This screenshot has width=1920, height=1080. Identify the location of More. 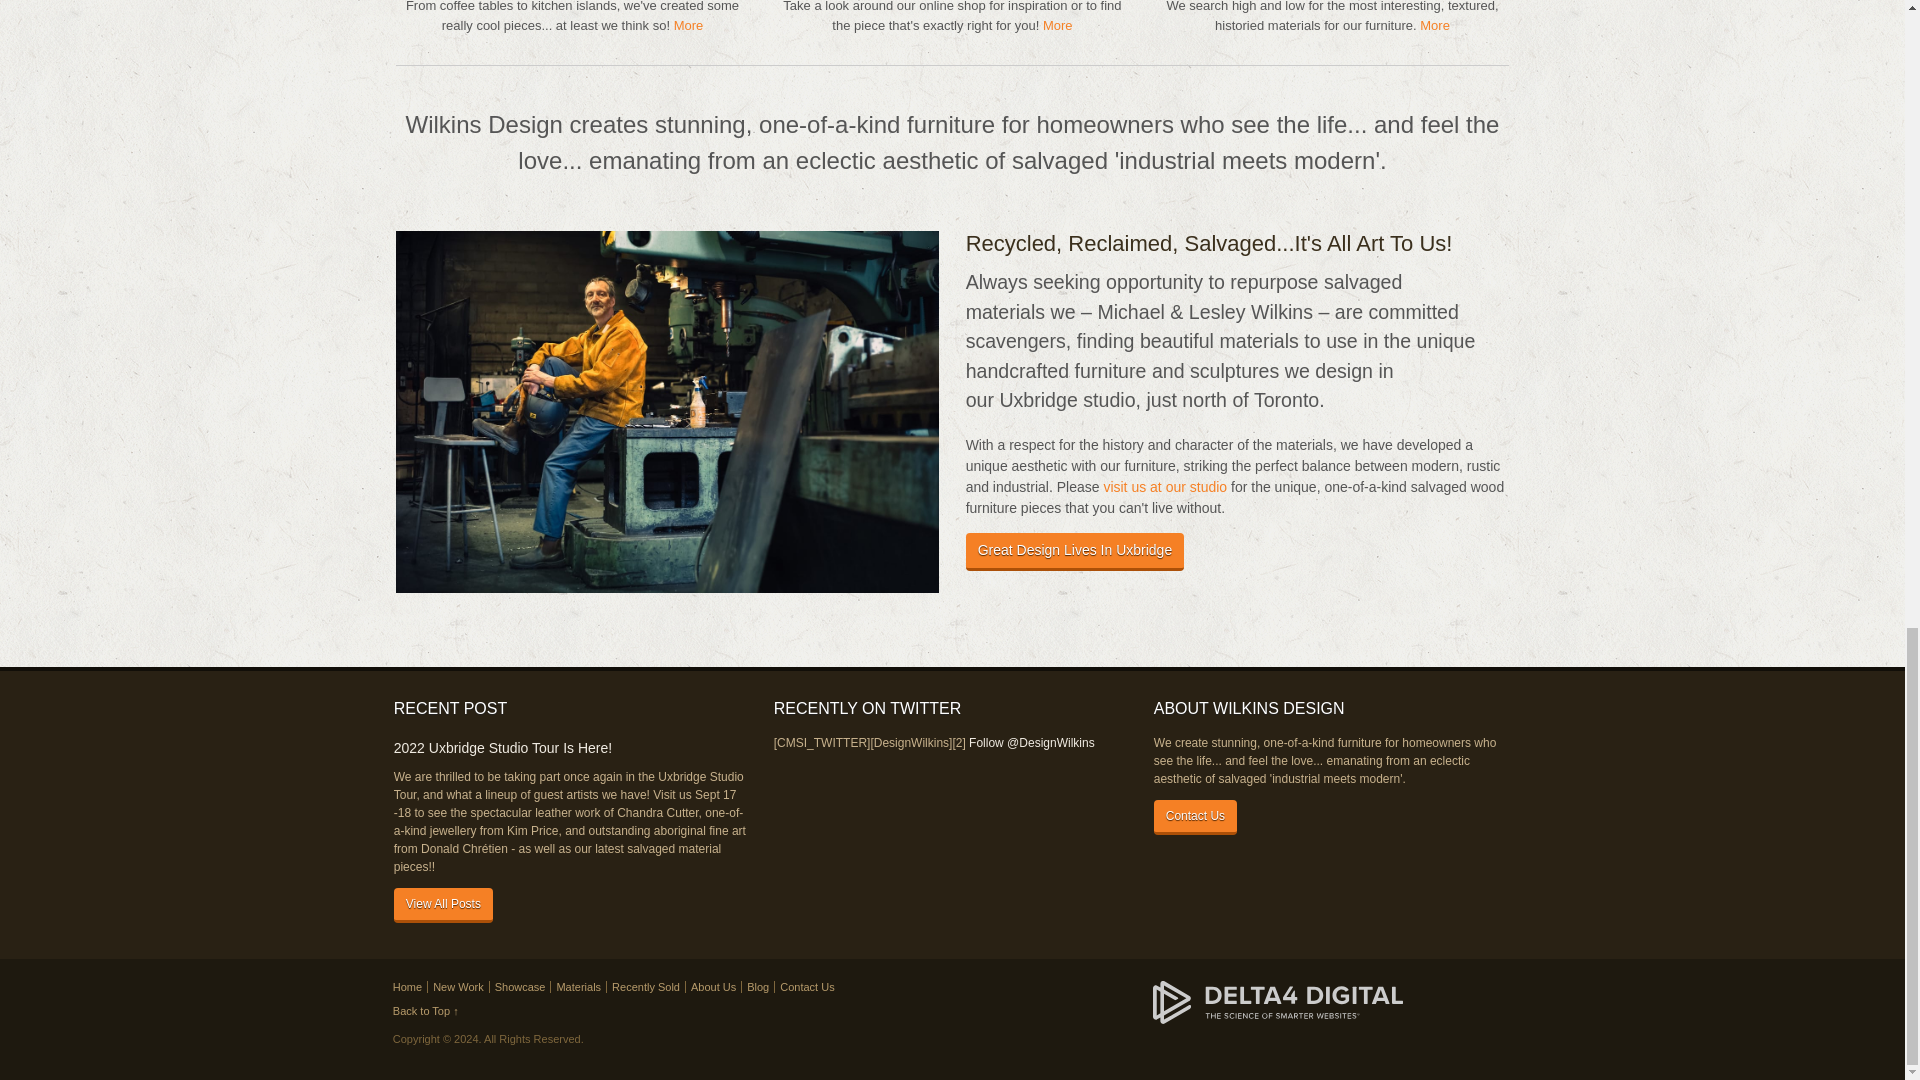
(688, 26).